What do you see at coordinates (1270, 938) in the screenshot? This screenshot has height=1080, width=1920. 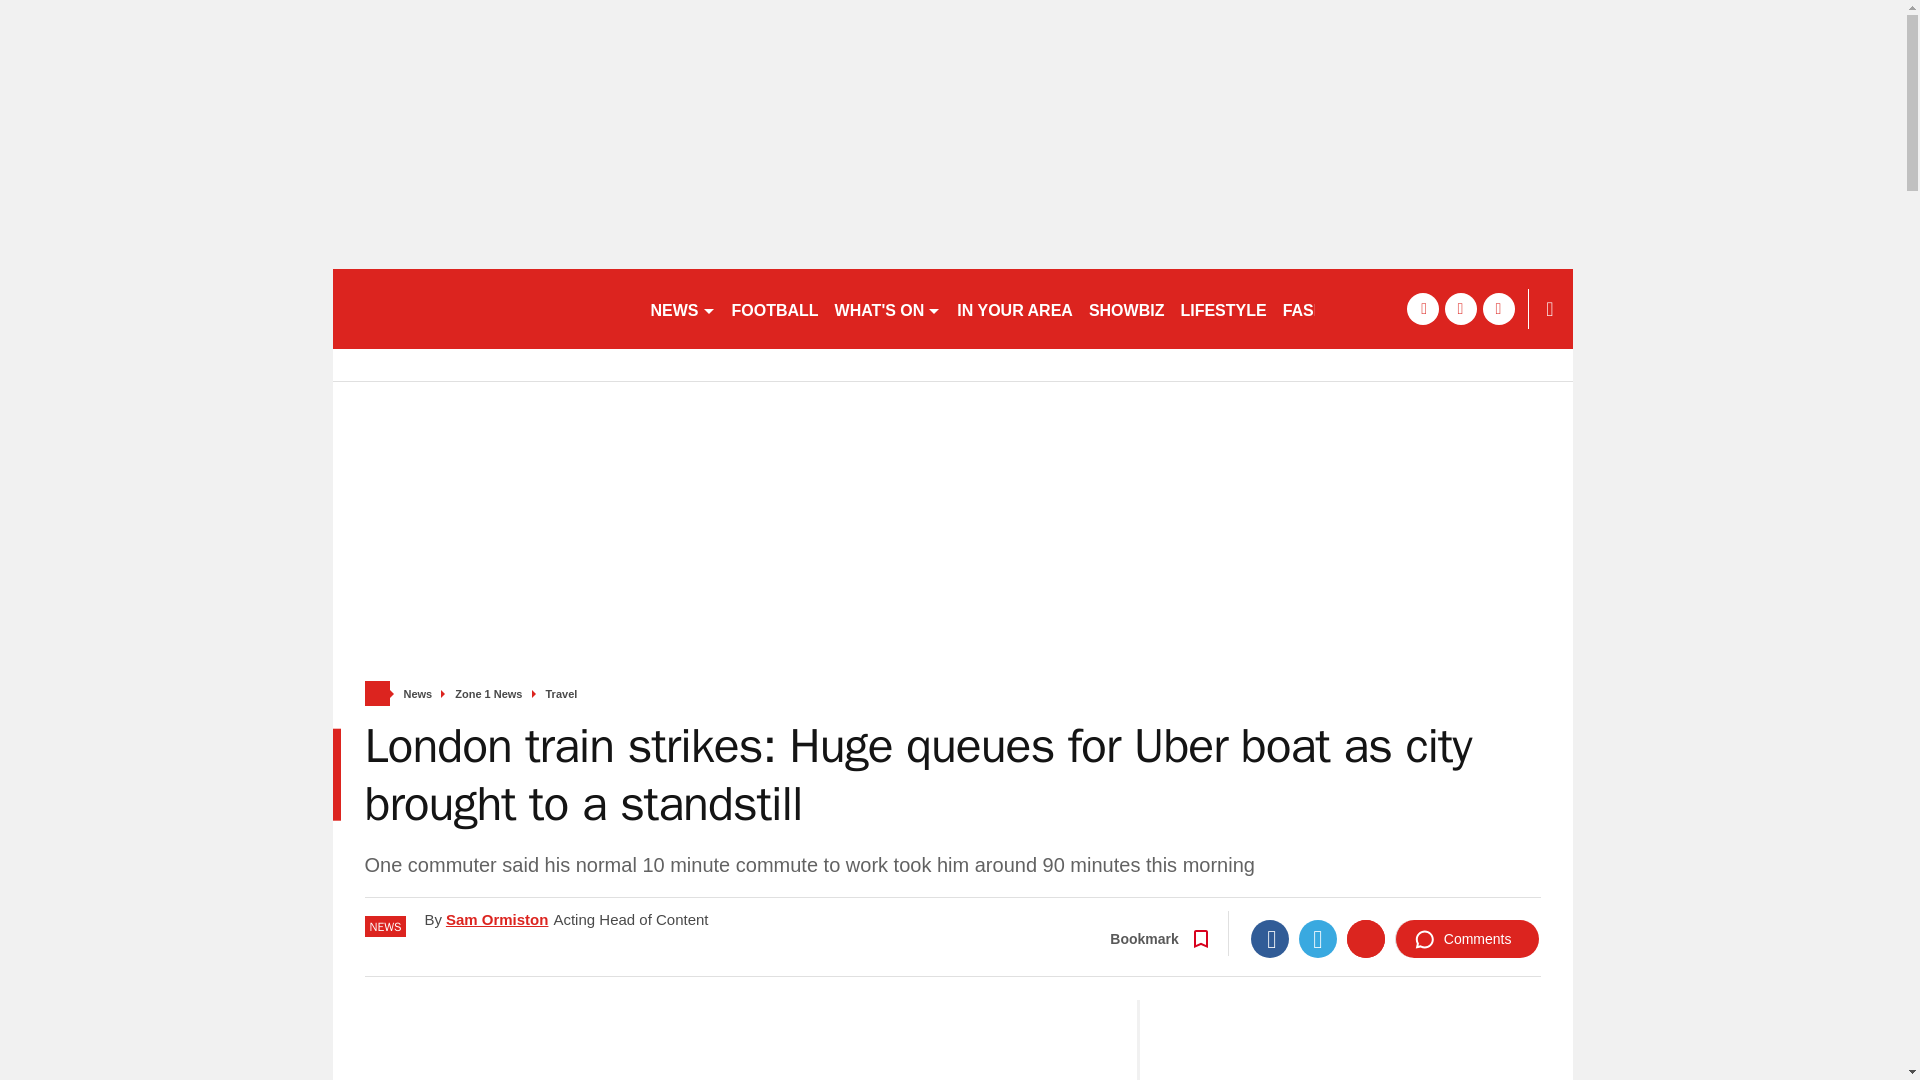 I see `Facebook` at bounding box center [1270, 938].